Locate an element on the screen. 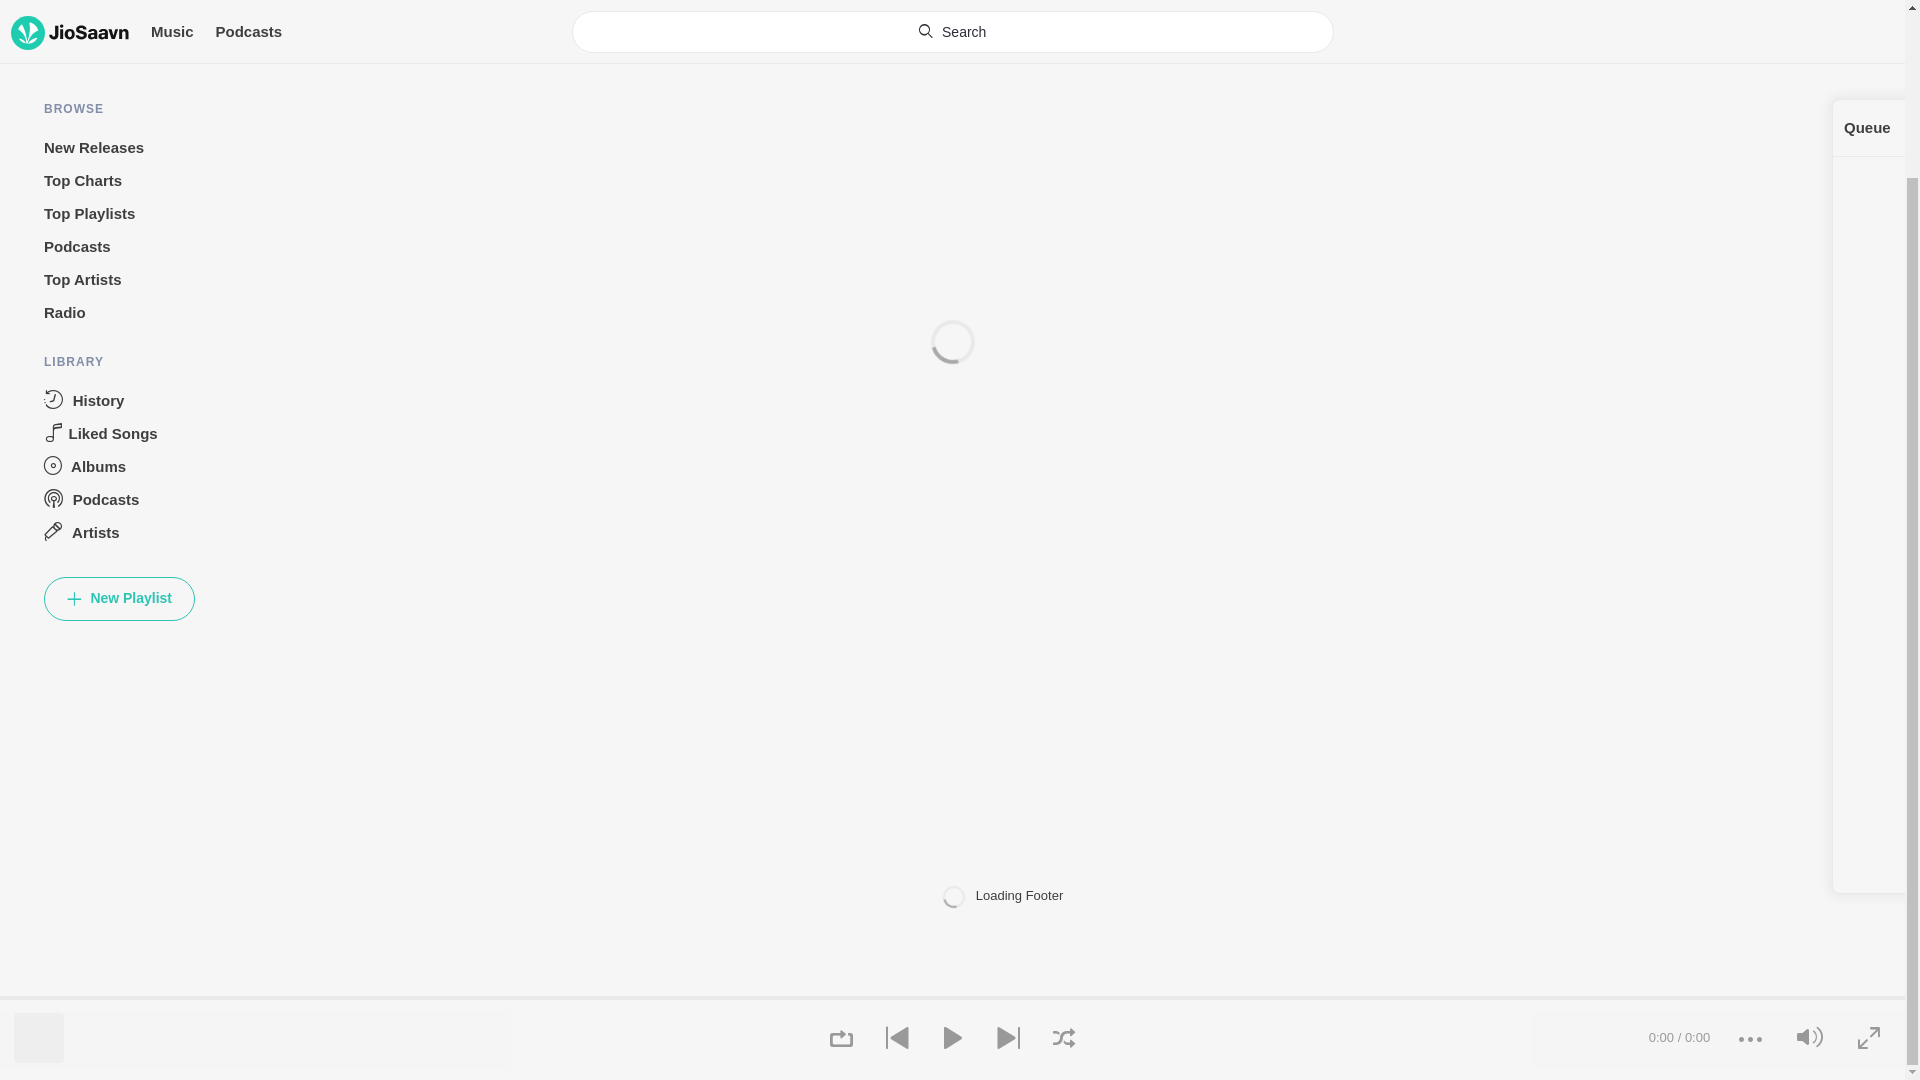 This screenshot has height=1080, width=1920. Podcasts is located at coordinates (120, 49).